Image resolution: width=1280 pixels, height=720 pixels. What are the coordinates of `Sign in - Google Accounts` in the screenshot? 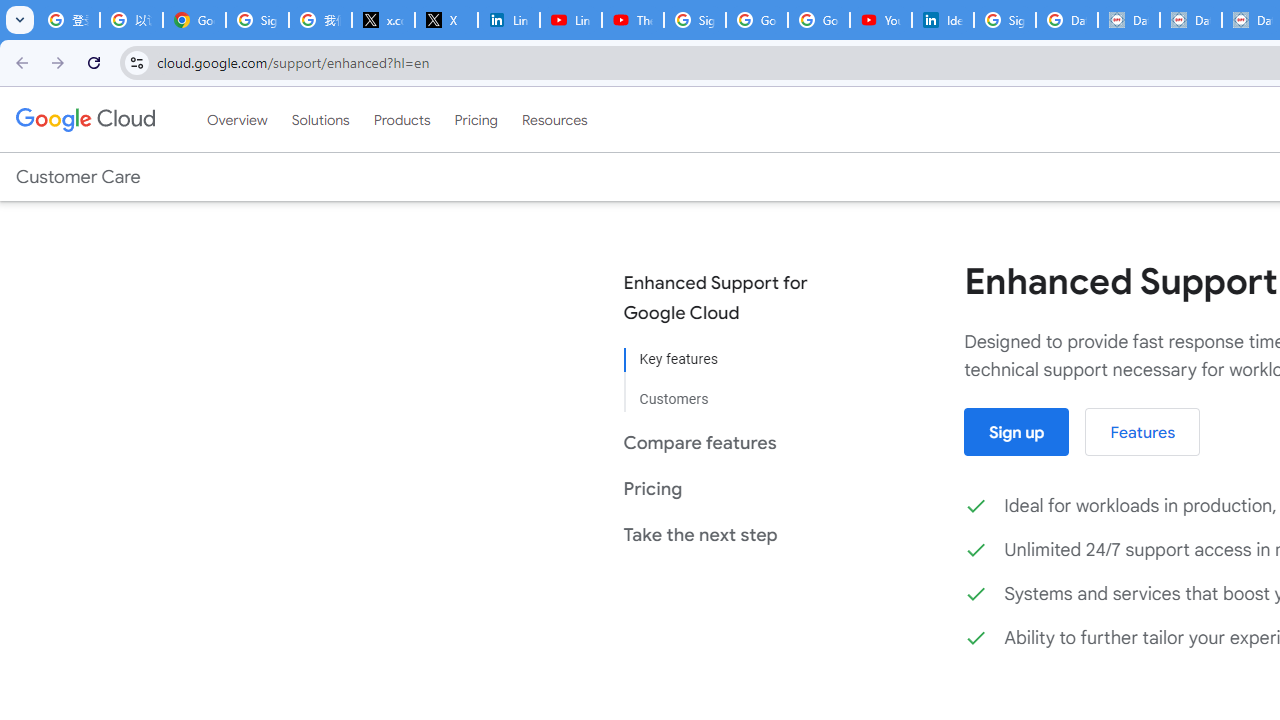 It's located at (694, 20).